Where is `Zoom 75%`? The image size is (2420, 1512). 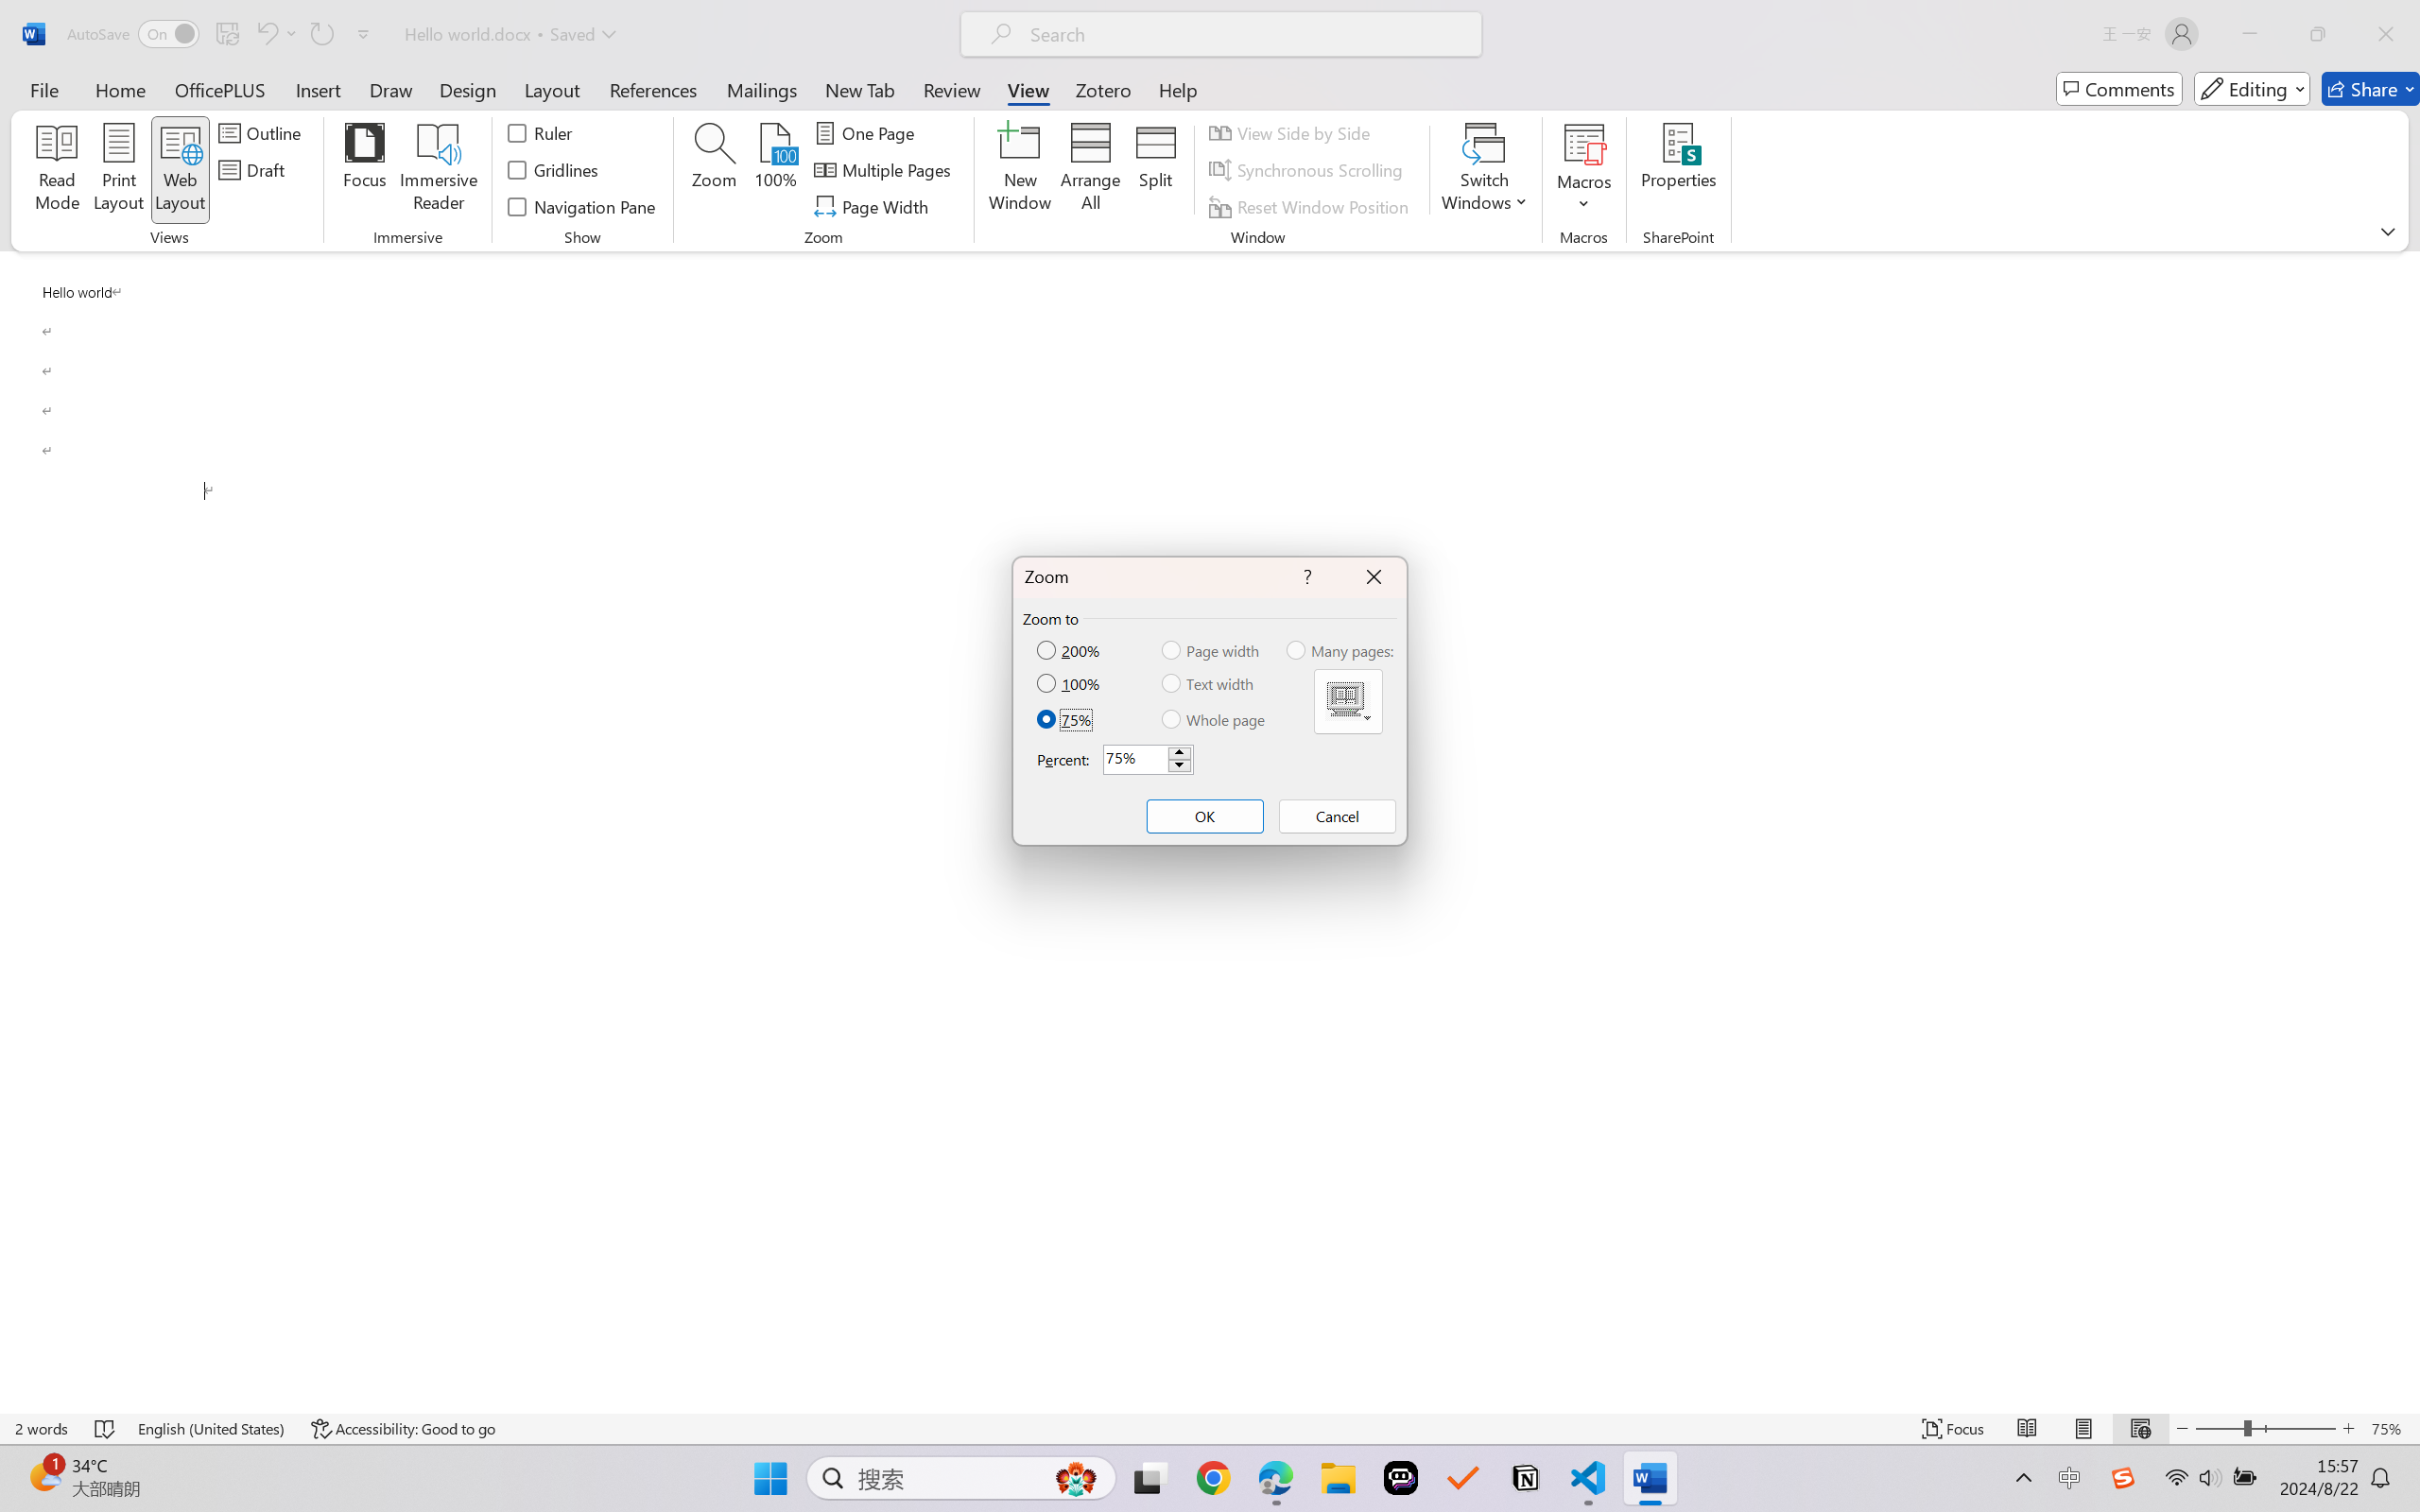 Zoom 75% is located at coordinates (2391, 1429).